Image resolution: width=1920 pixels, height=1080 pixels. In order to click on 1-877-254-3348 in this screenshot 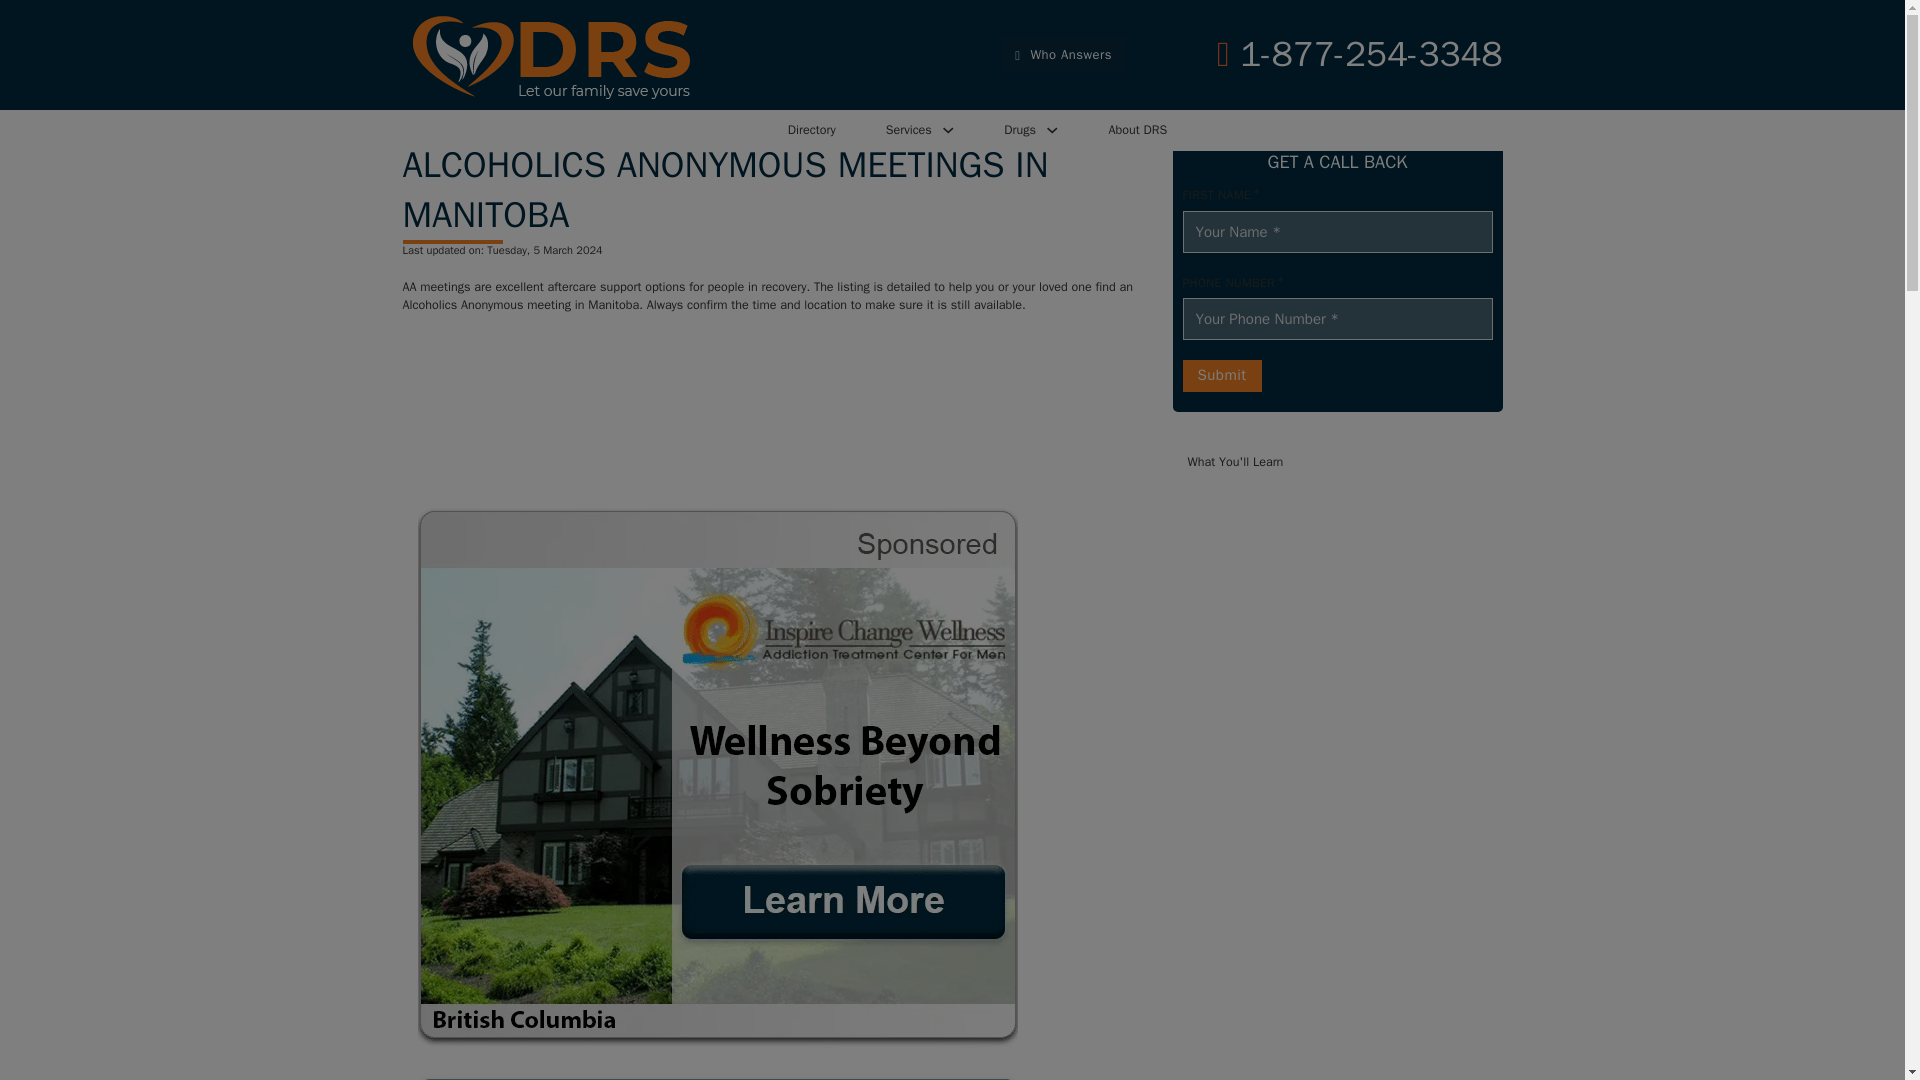, I will do `click(1360, 54)`.